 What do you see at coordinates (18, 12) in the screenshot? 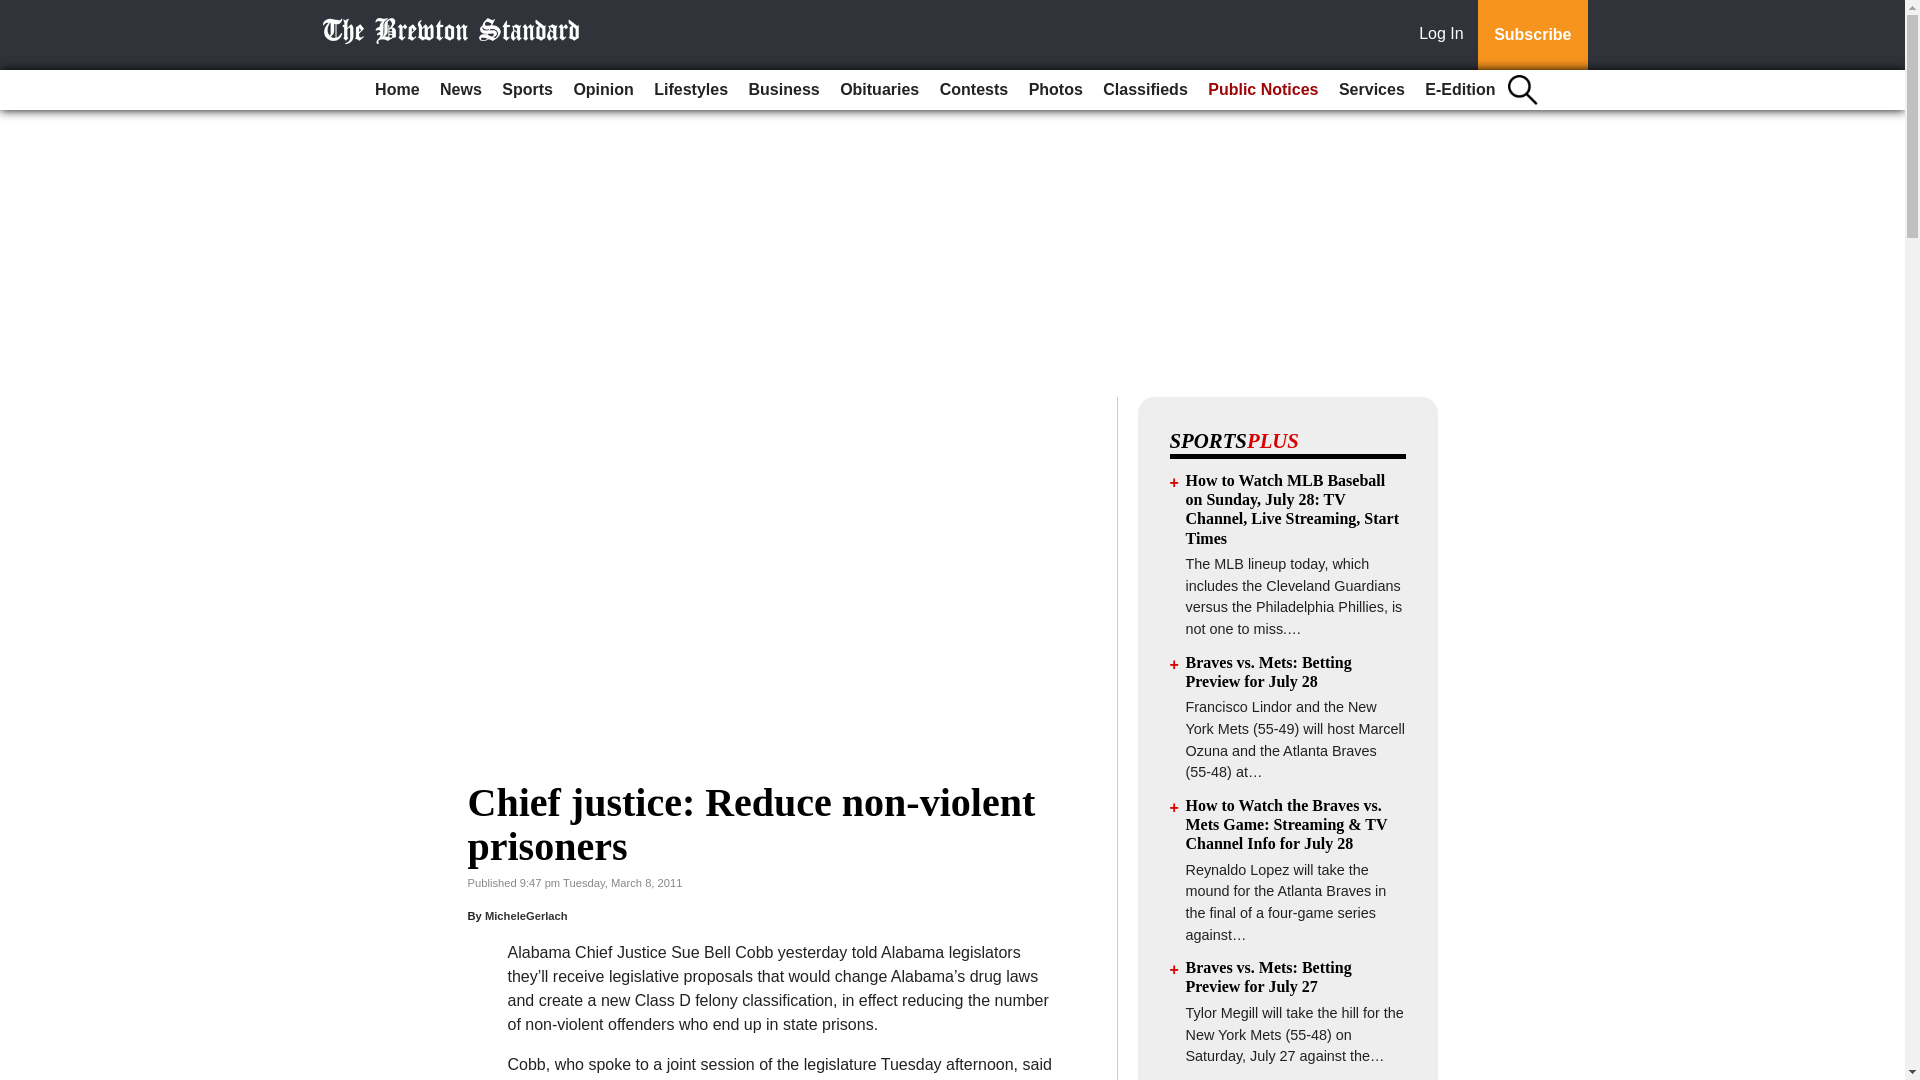
I see `Go` at bounding box center [18, 12].